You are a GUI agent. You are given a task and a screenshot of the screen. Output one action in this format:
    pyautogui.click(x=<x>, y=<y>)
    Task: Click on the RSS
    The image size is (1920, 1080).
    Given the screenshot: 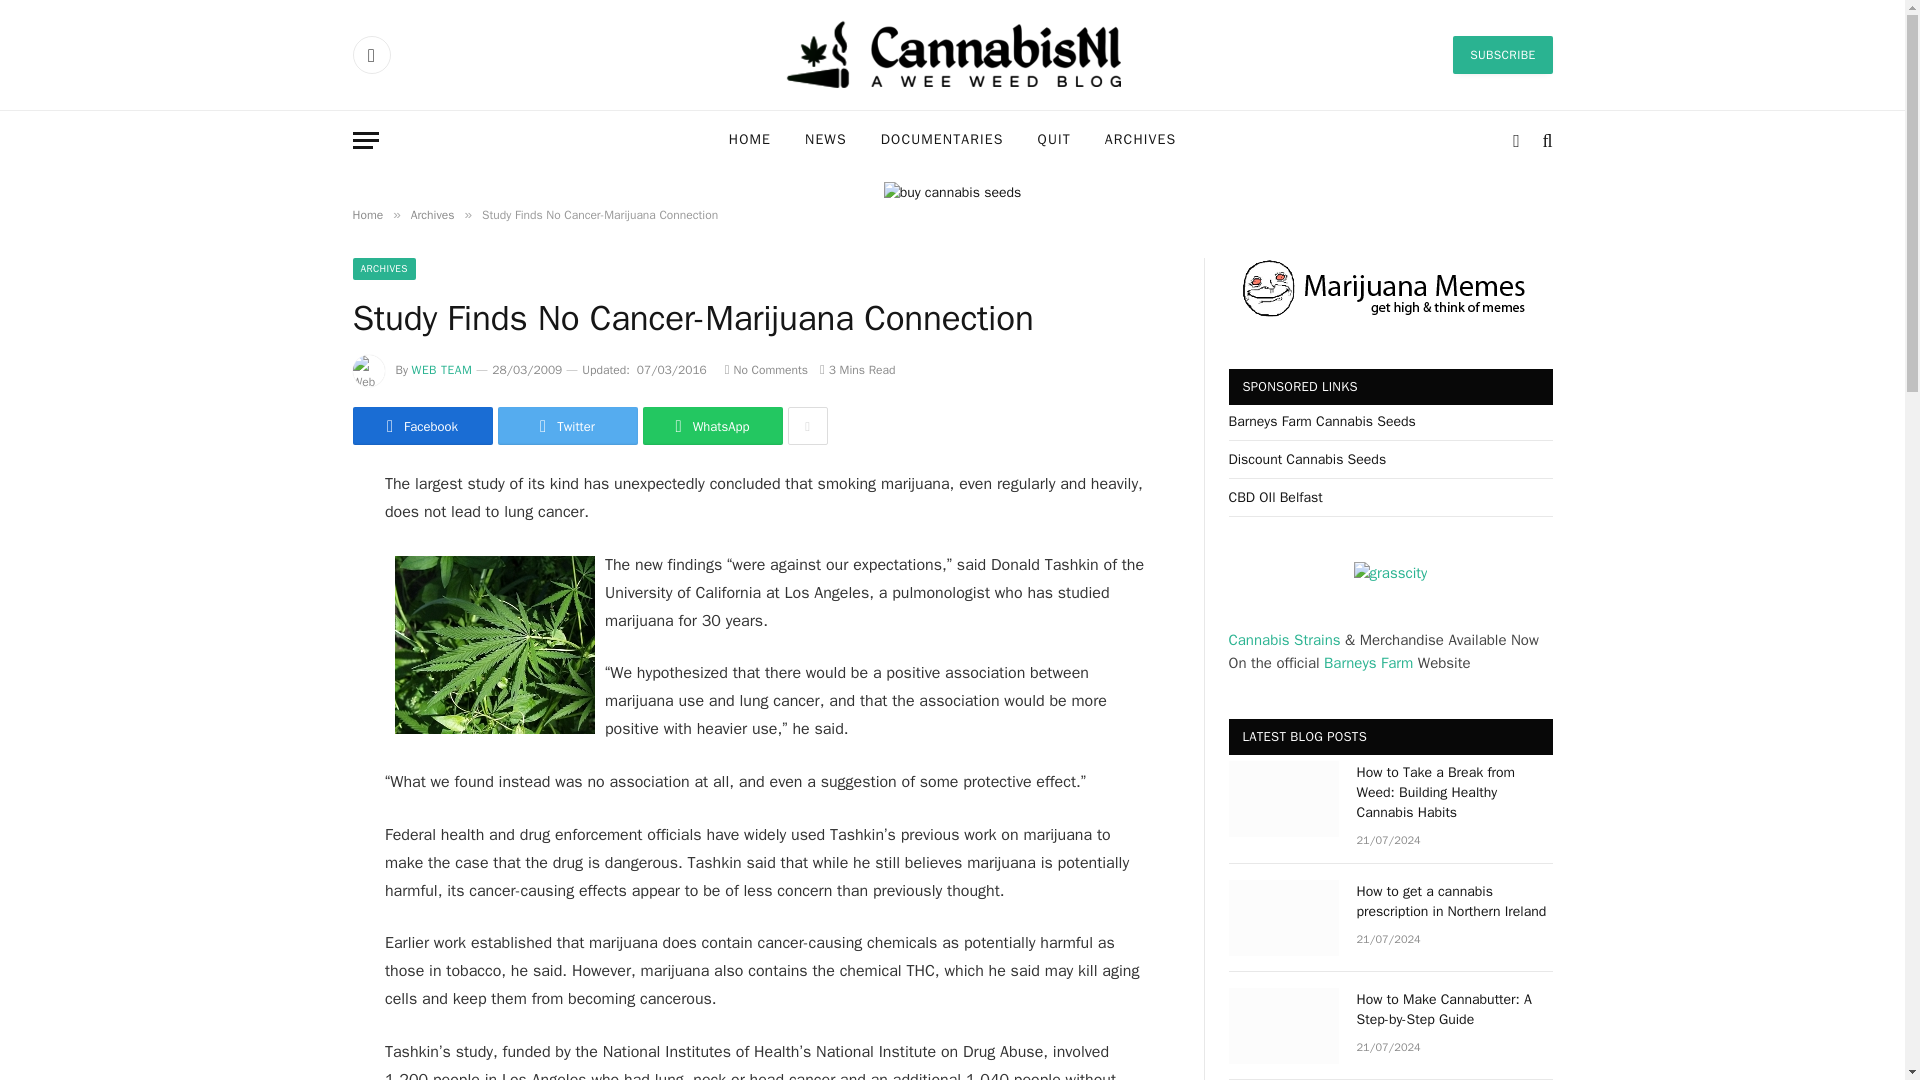 What is the action you would take?
    pyautogui.click(x=370, y=54)
    